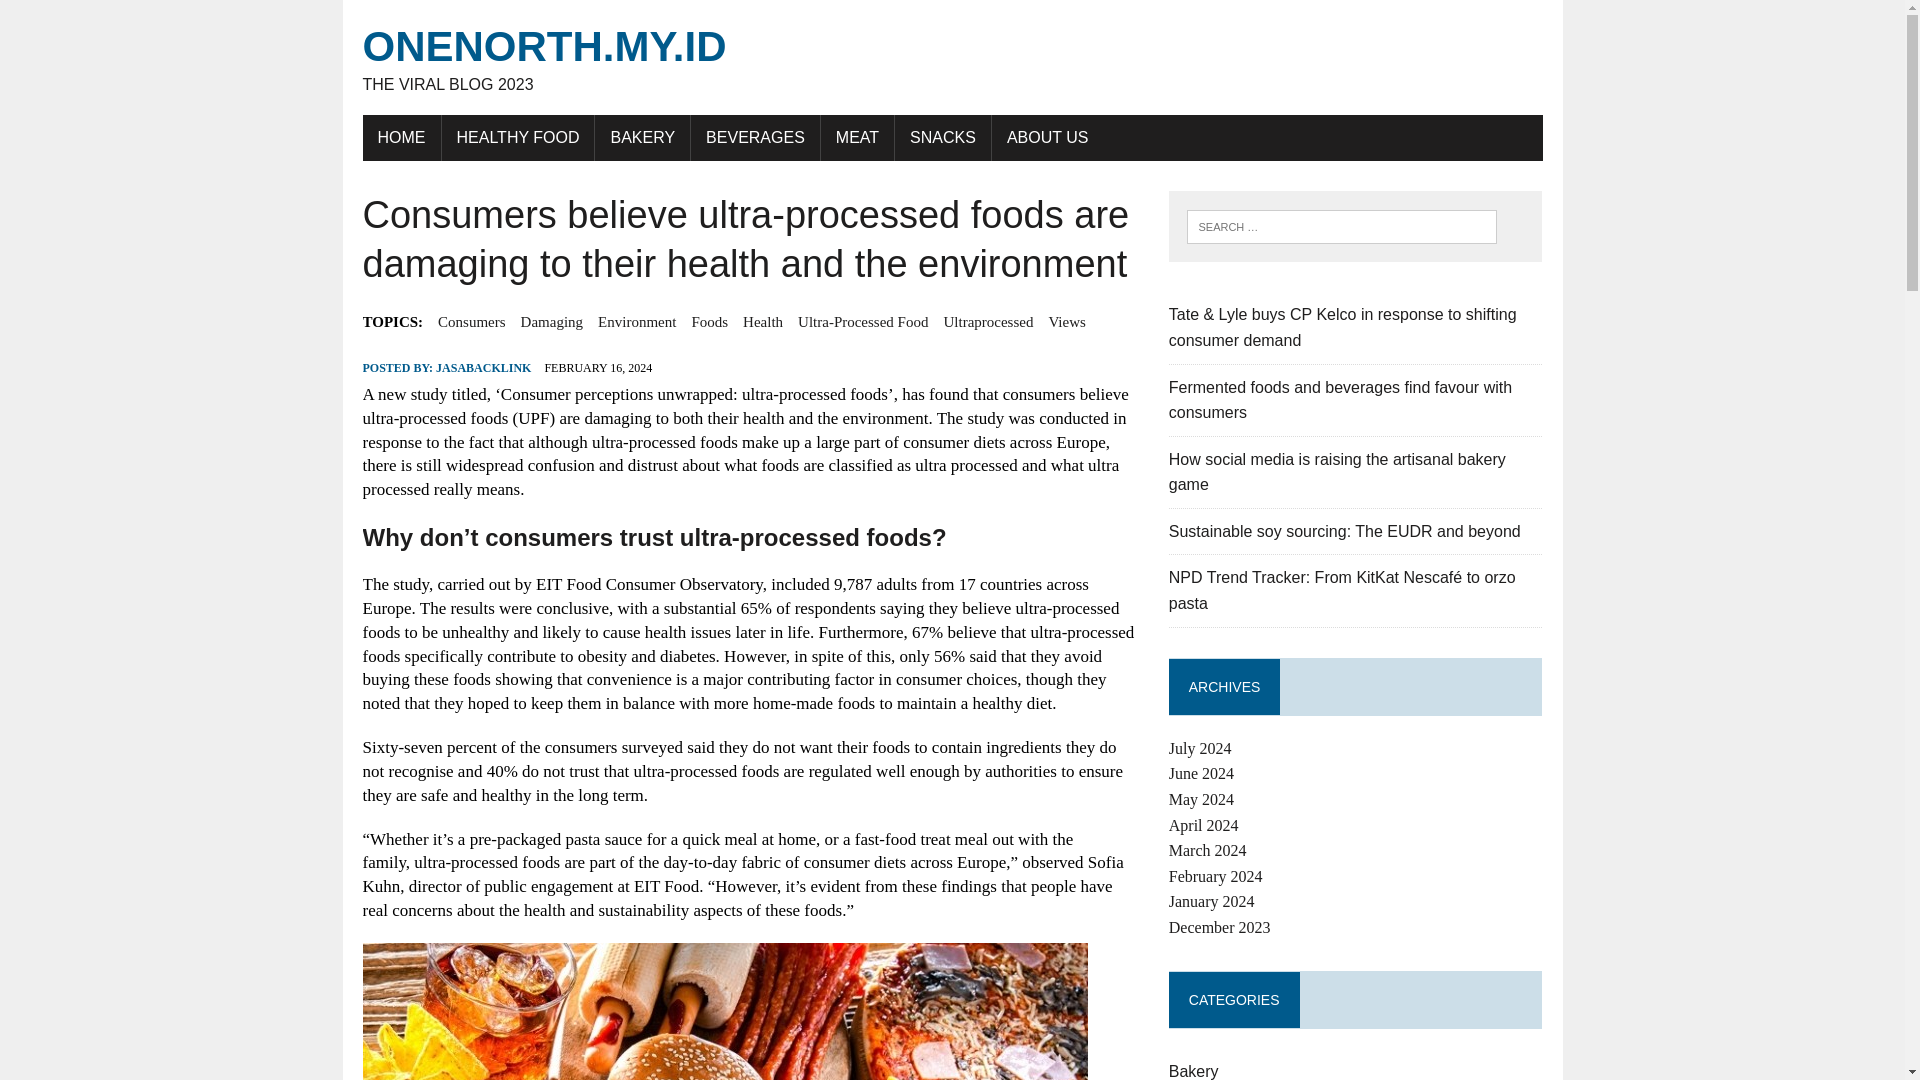 The height and width of the screenshot is (1080, 1920). What do you see at coordinates (1344, 531) in the screenshot?
I see `Sustainable soy sourcing: The EUDR and beyond` at bounding box center [1344, 531].